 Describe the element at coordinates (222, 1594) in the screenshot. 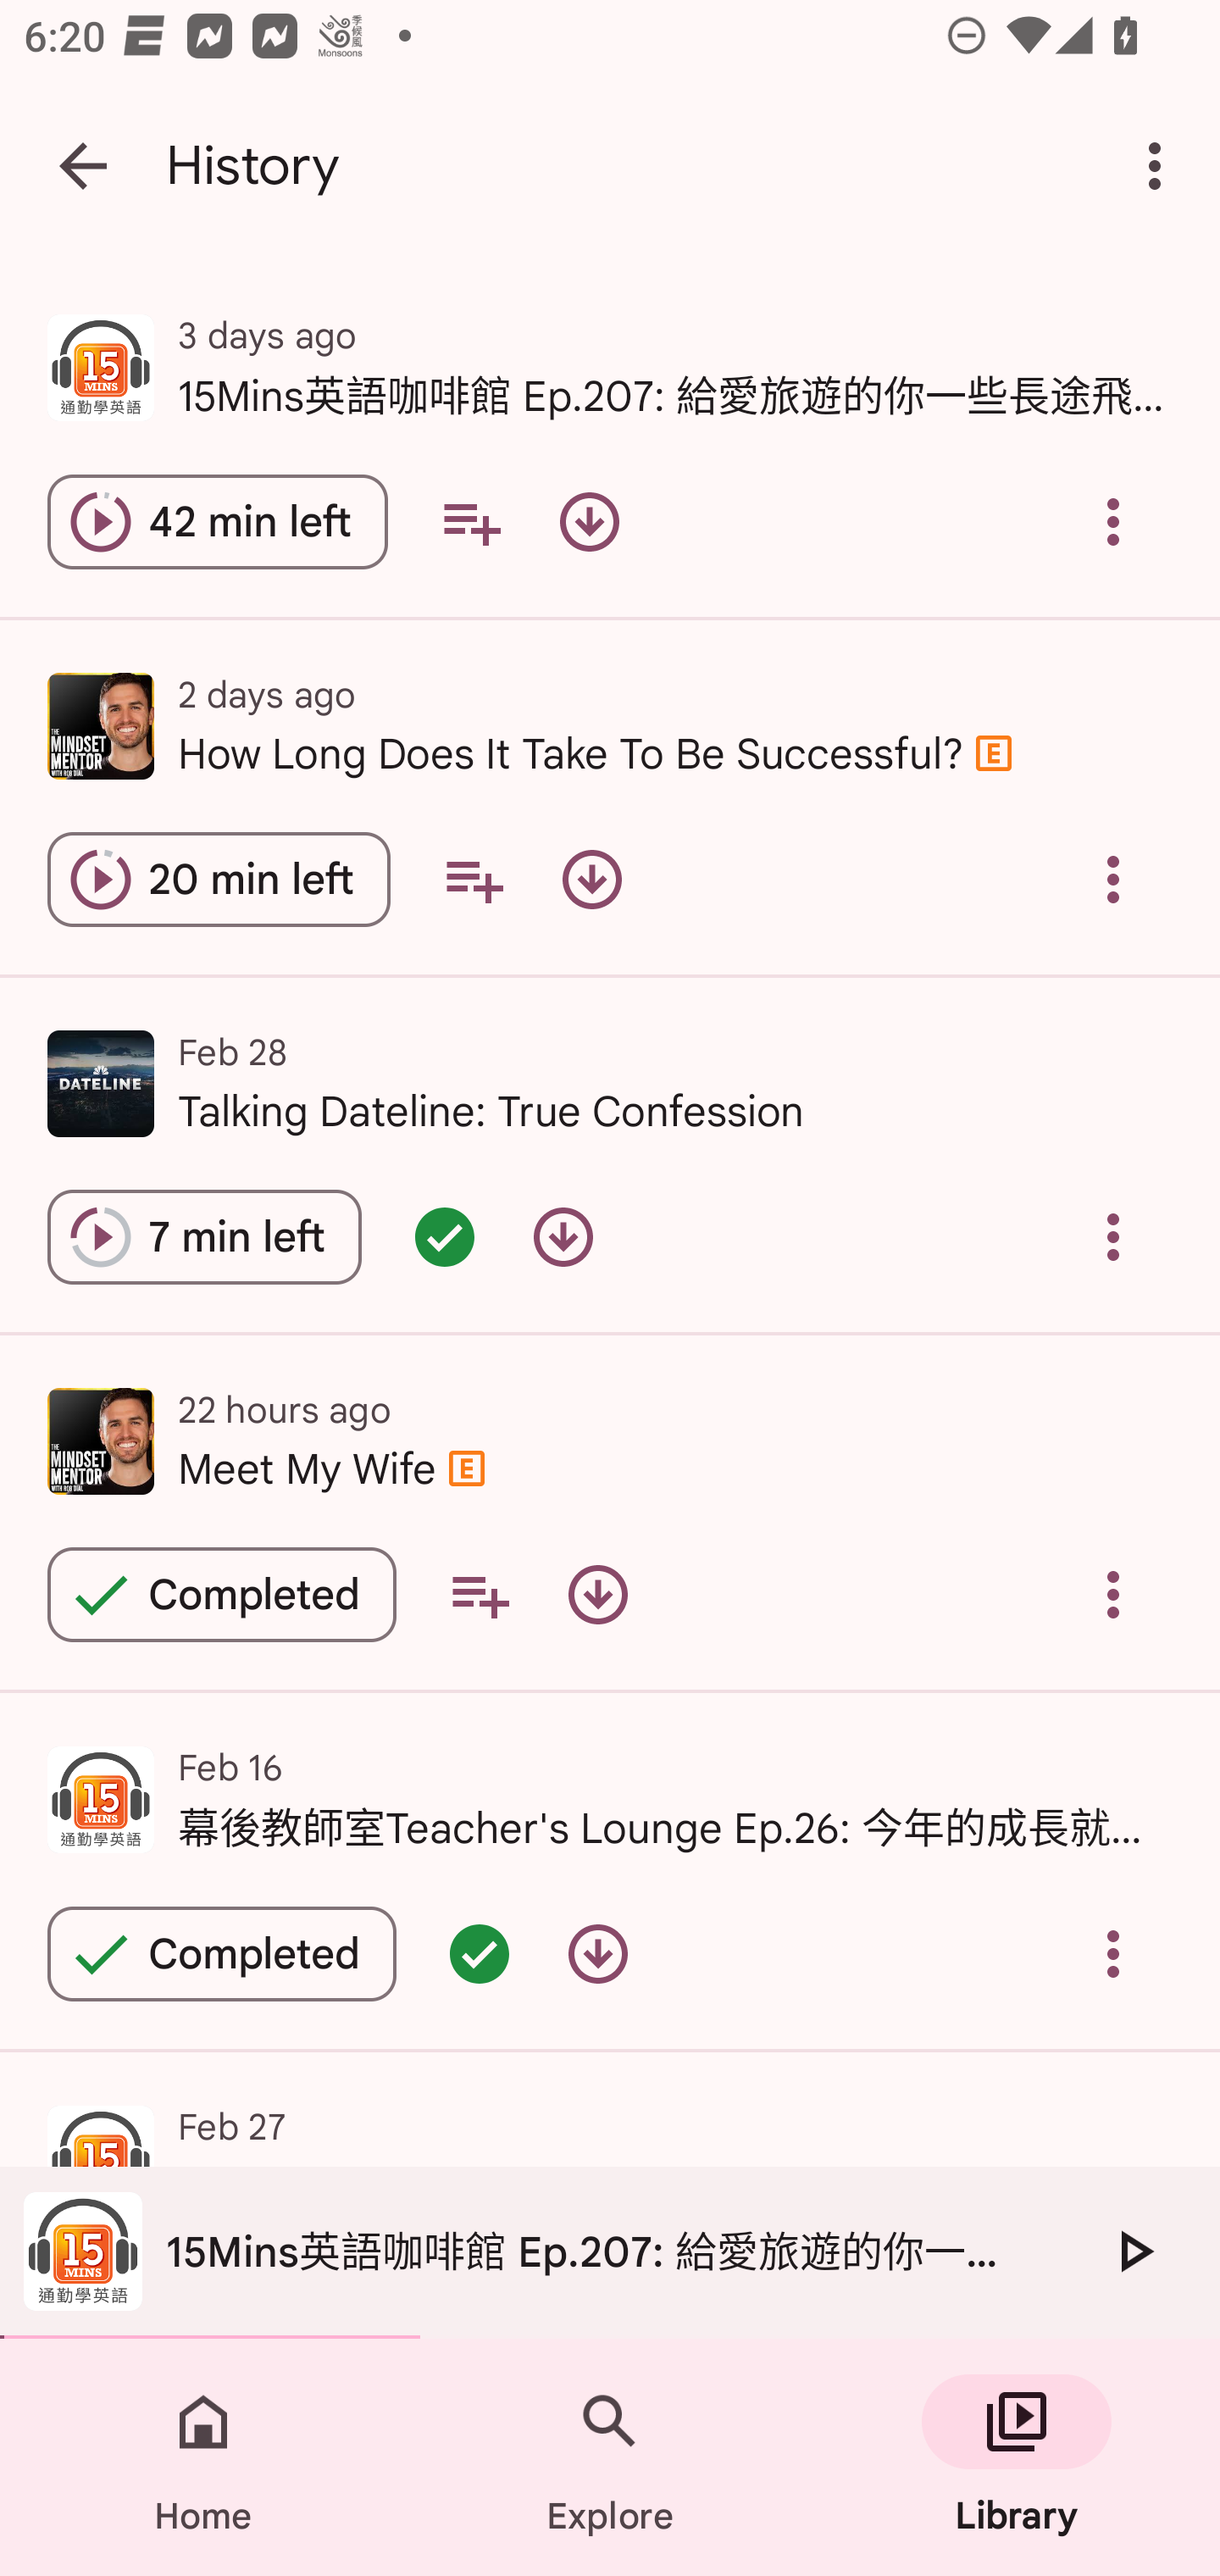

I see `Play episode Meet My Wife Completed` at that location.